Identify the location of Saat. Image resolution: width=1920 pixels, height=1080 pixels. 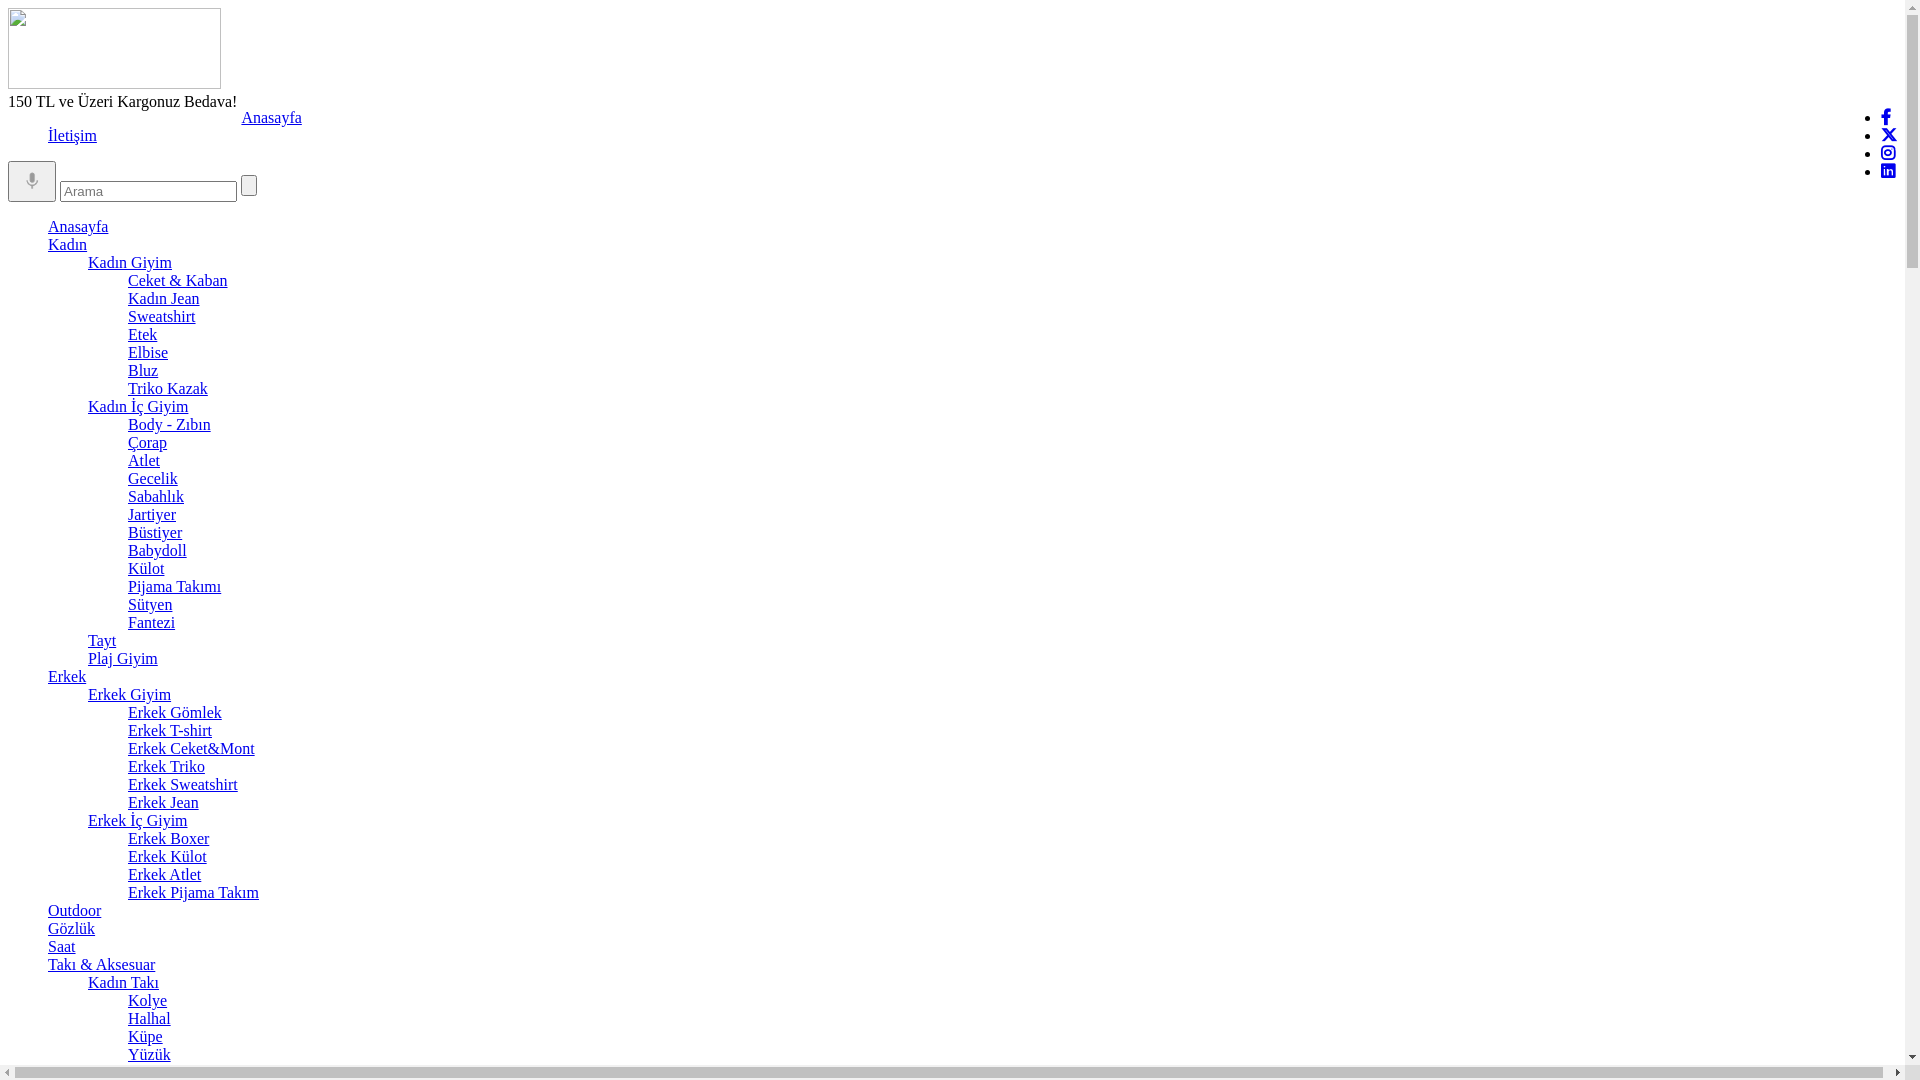
(62, 946).